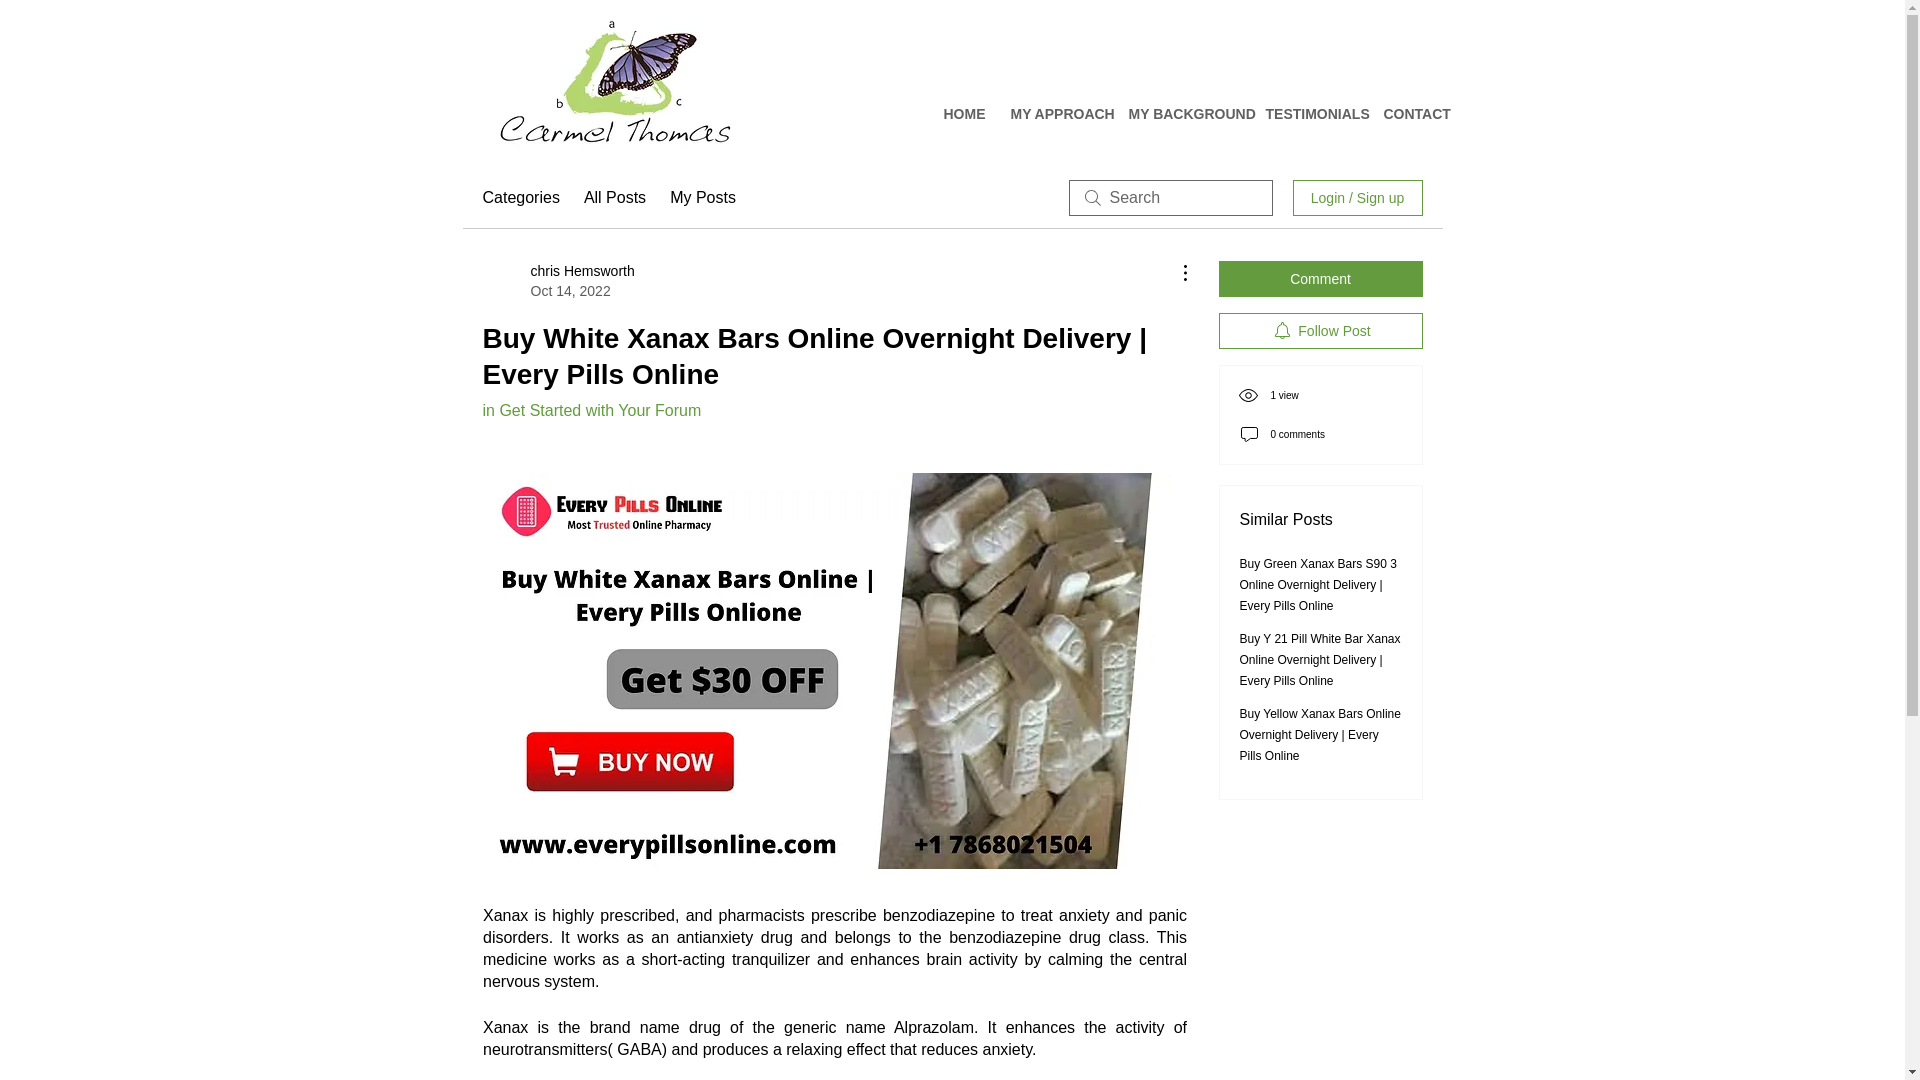 The width and height of the screenshot is (1920, 1080). What do you see at coordinates (1409, 114) in the screenshot?
I see `CONTACT` at bounding box center [1409, 114].